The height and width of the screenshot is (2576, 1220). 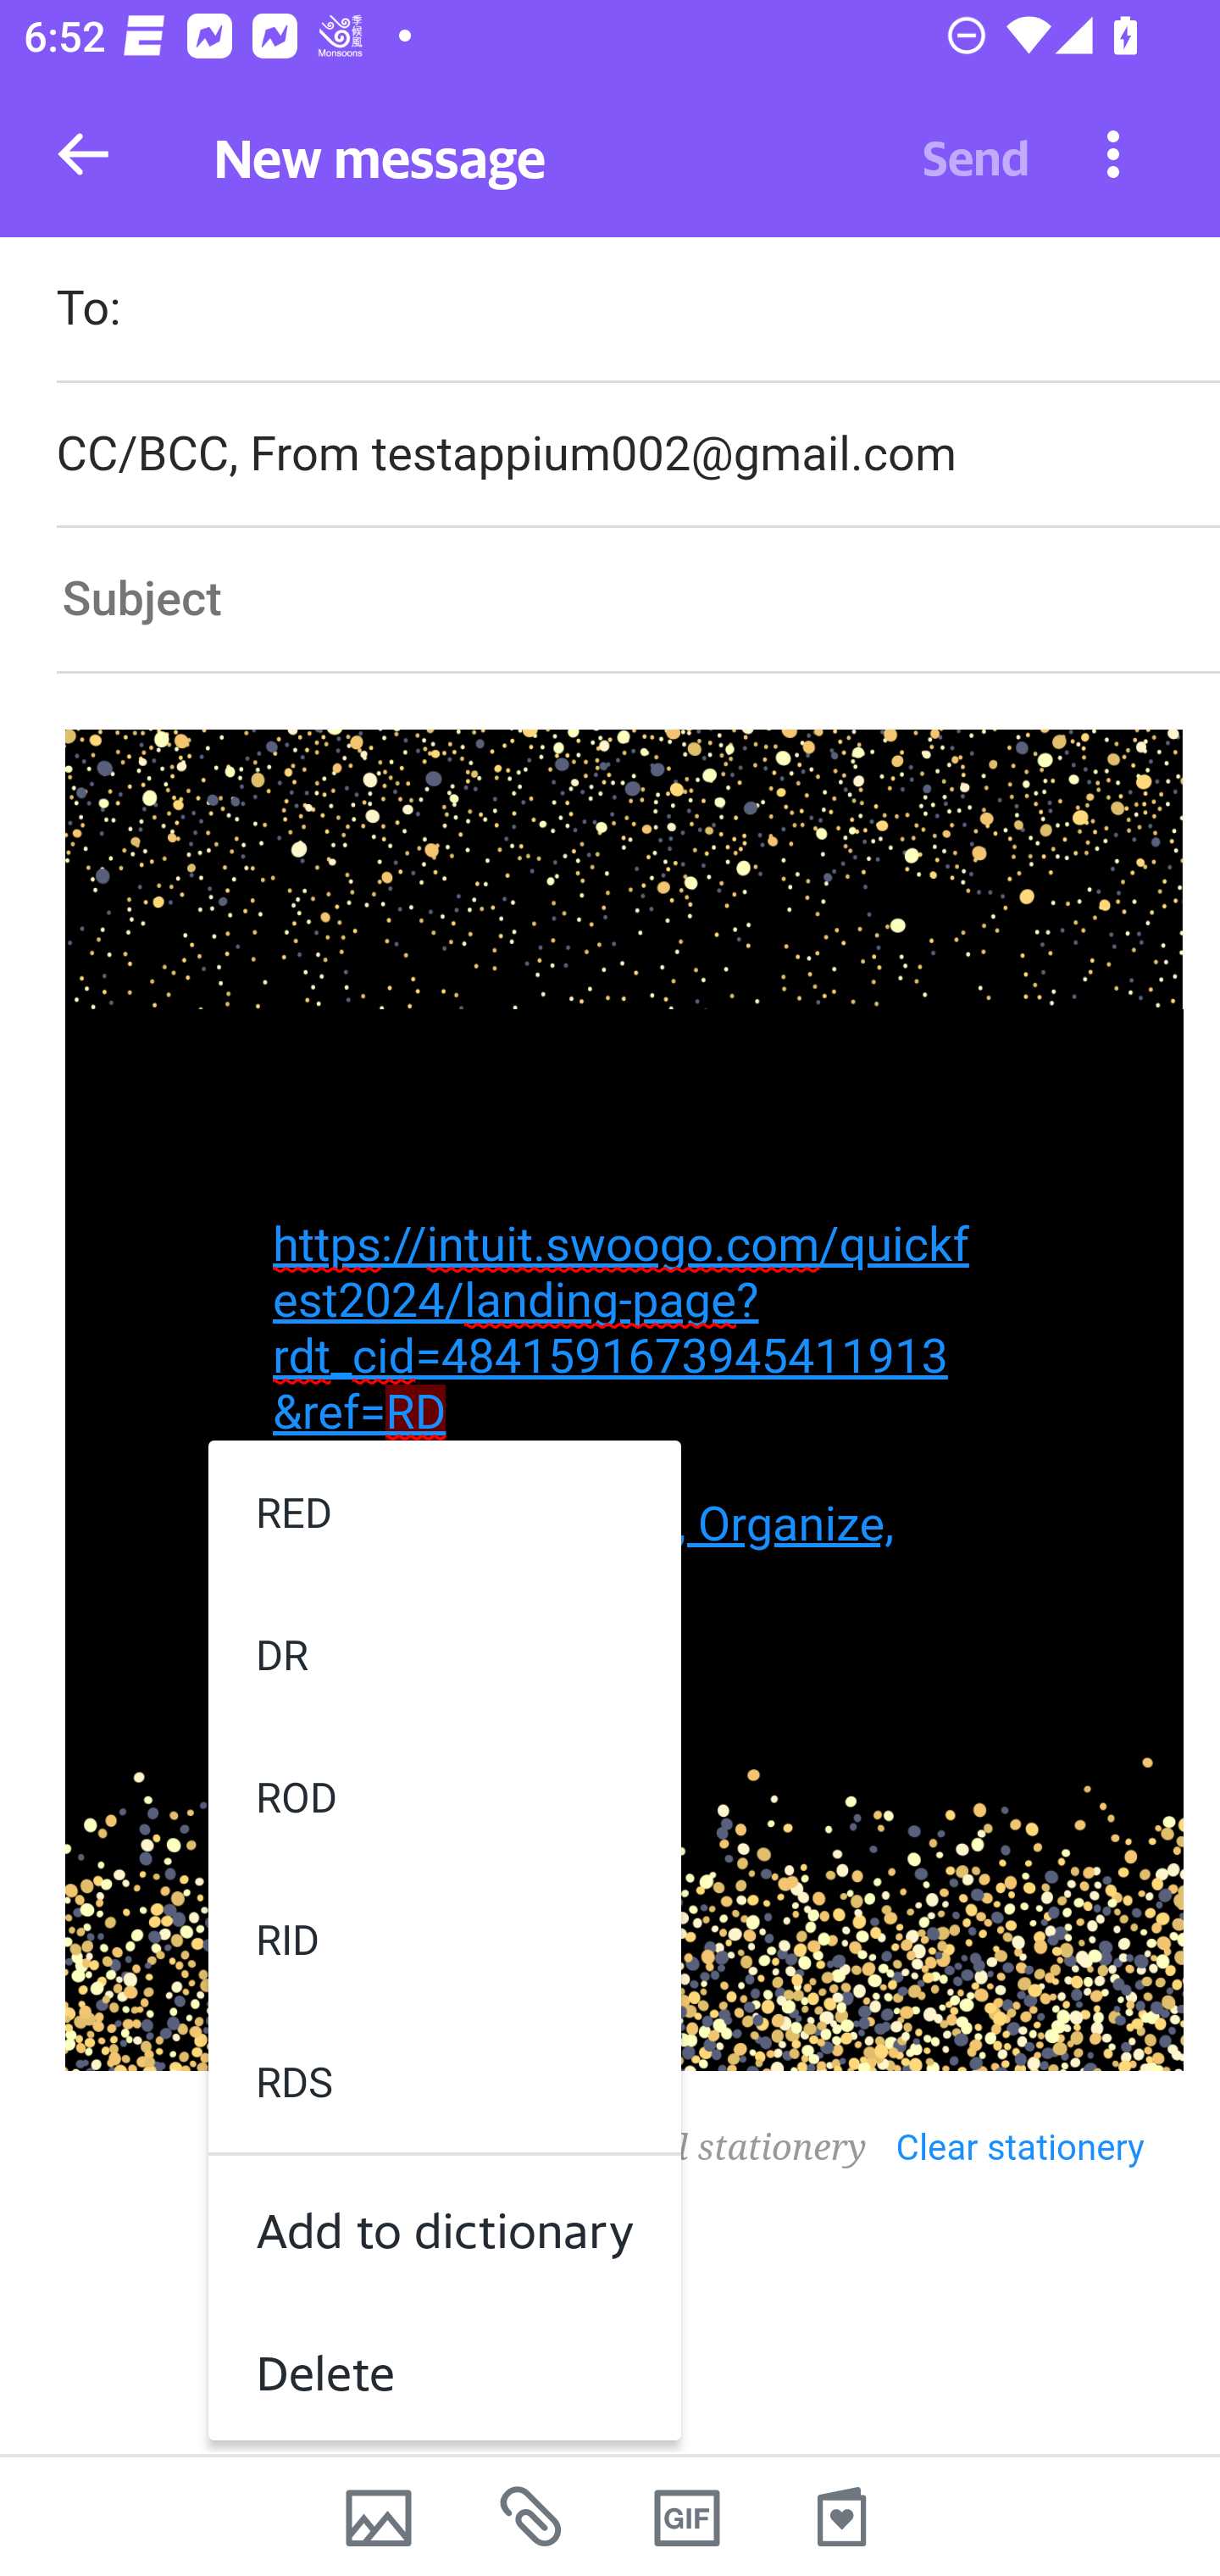 I want to click on Add to dictionary, so click(x=444, y=2227).